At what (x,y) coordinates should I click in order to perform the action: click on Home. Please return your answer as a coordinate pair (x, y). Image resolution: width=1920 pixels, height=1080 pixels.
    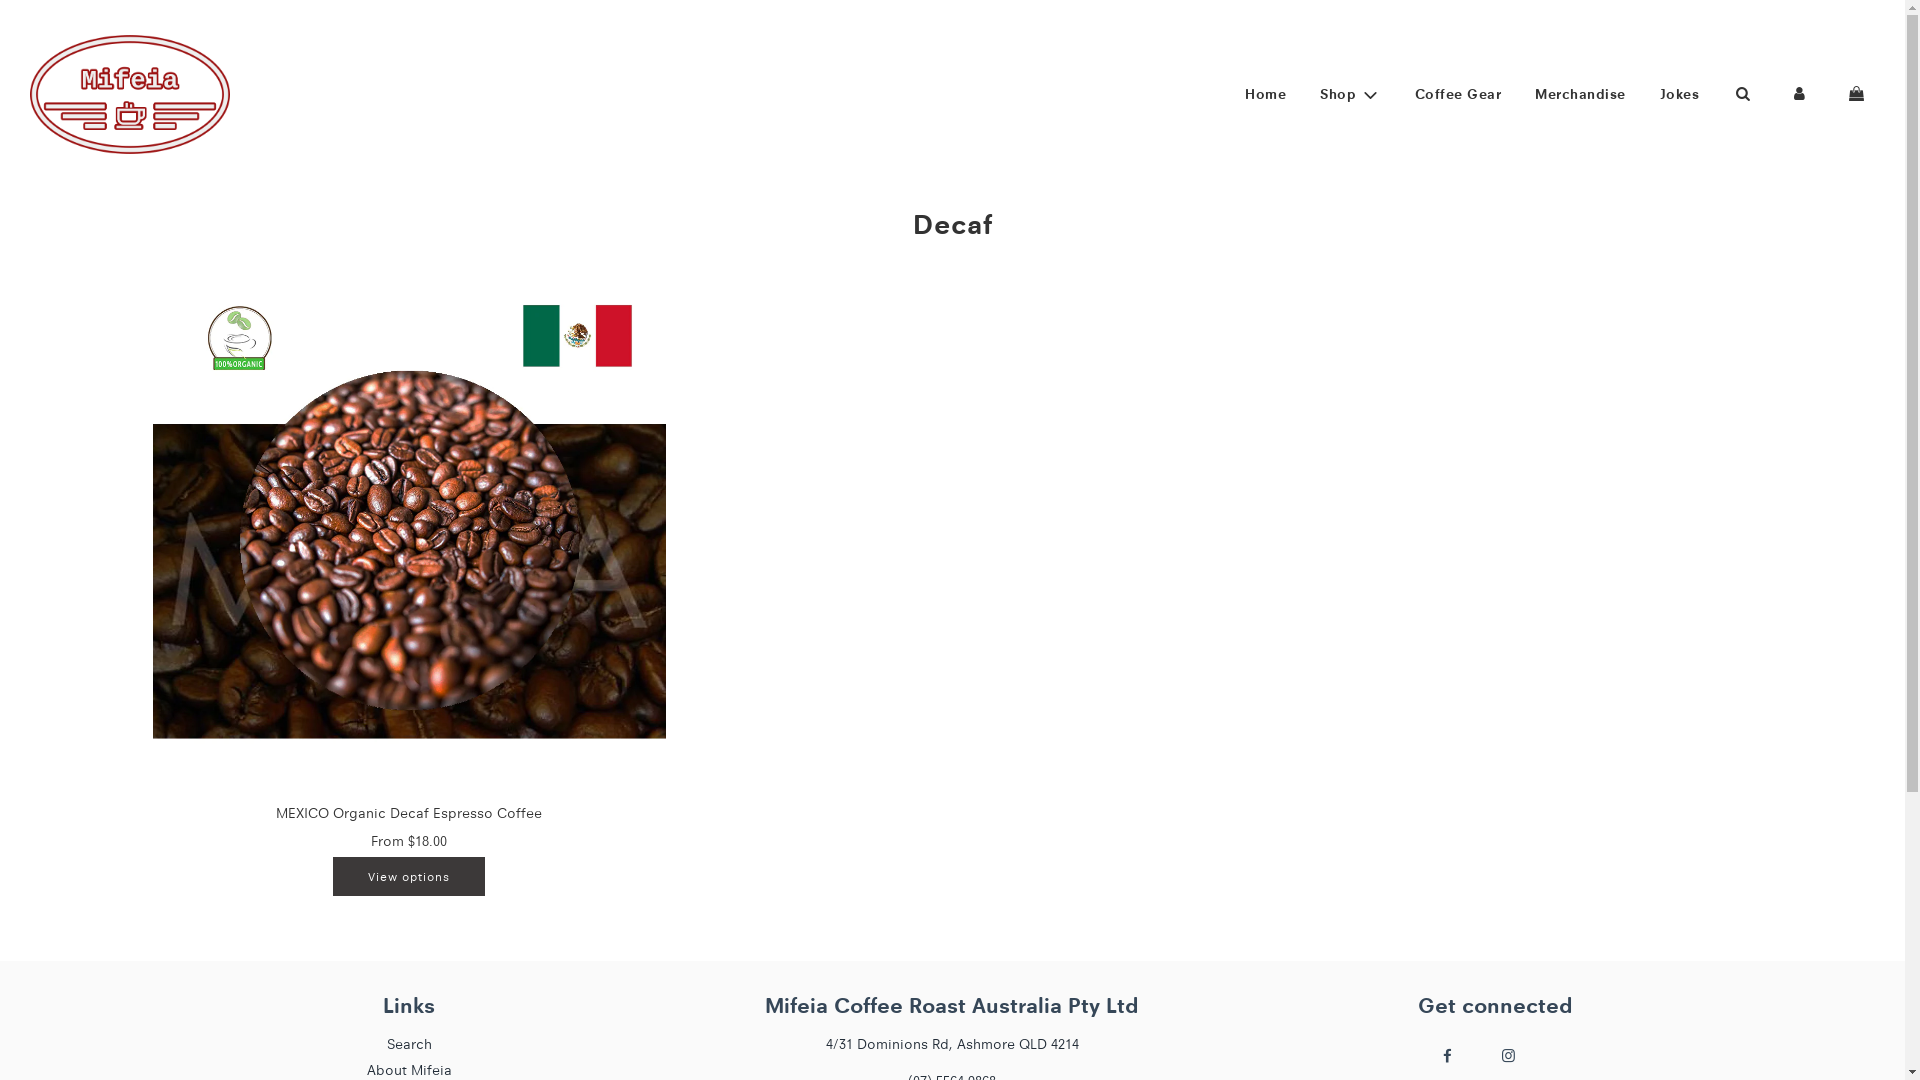
    Looking at the image, I should click on (1266, 94).